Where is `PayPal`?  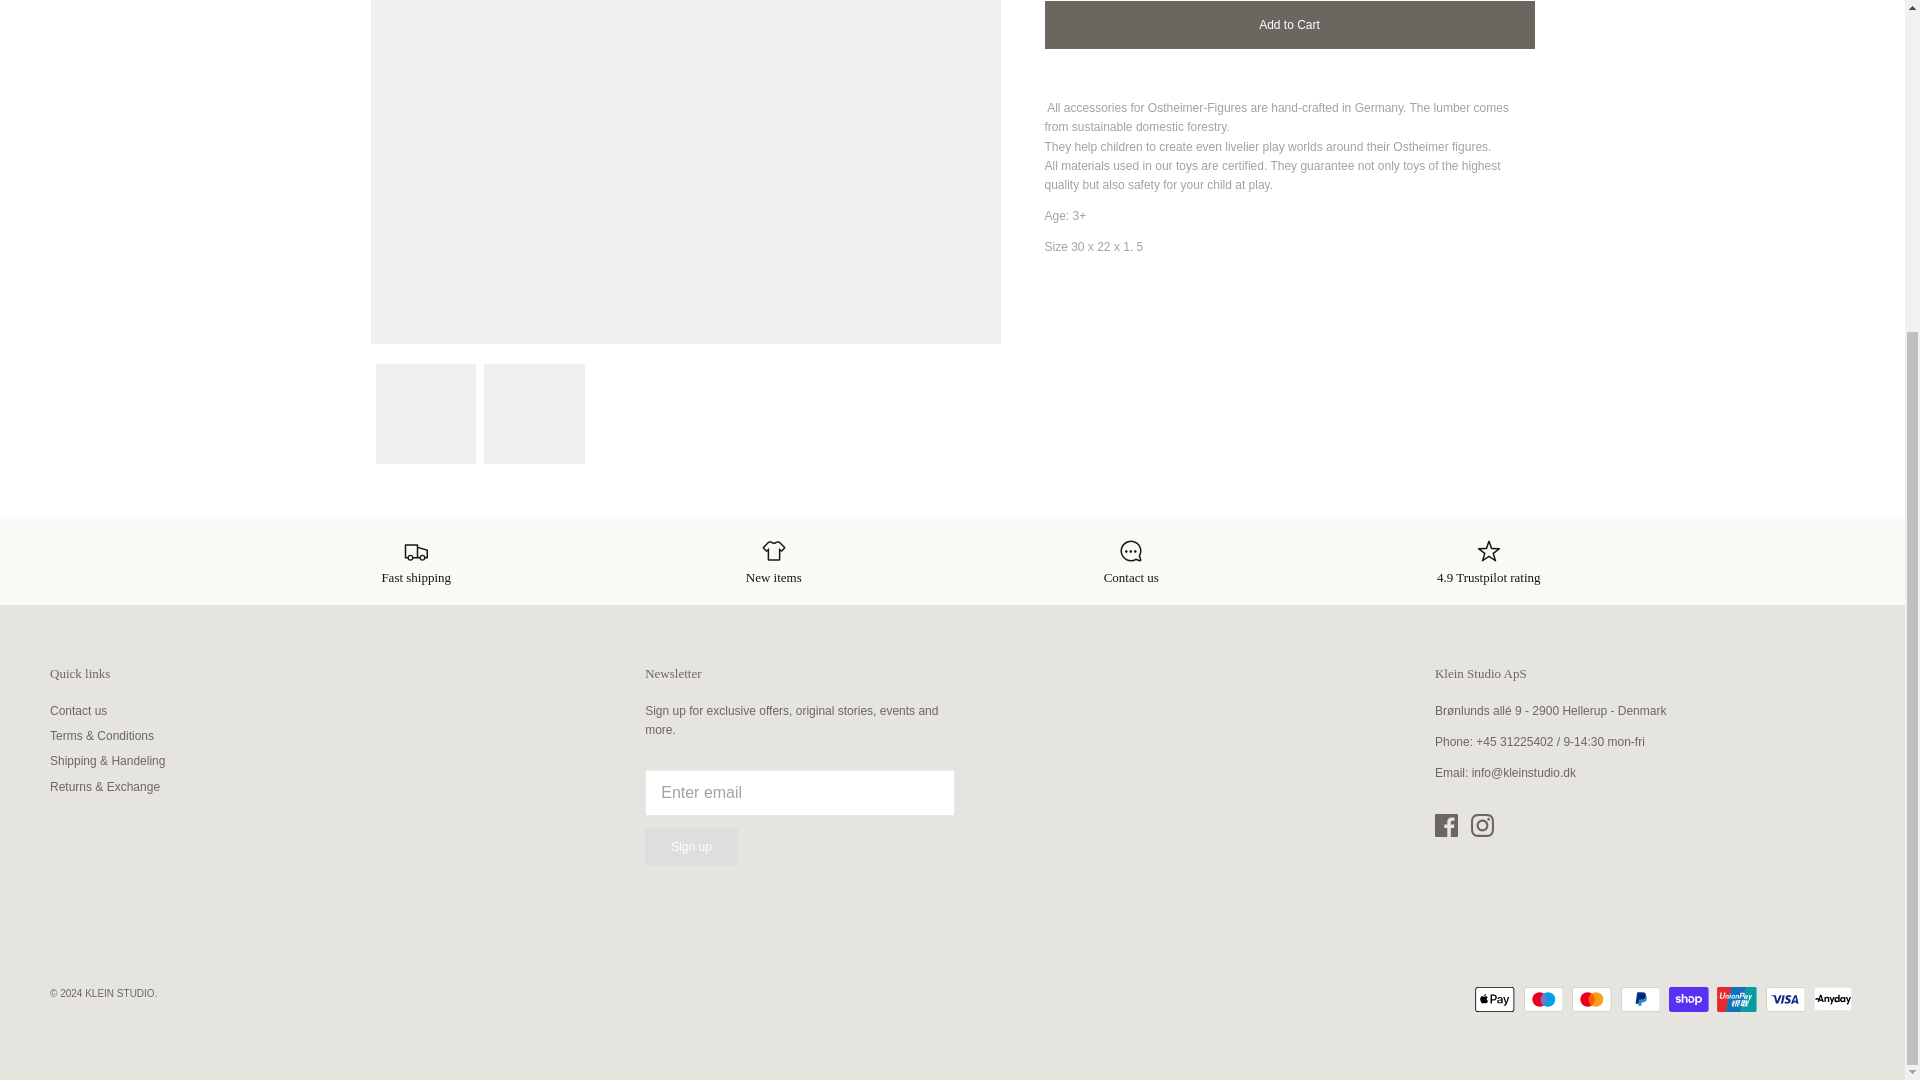 PayPal is located at coordinates (1640, 999).